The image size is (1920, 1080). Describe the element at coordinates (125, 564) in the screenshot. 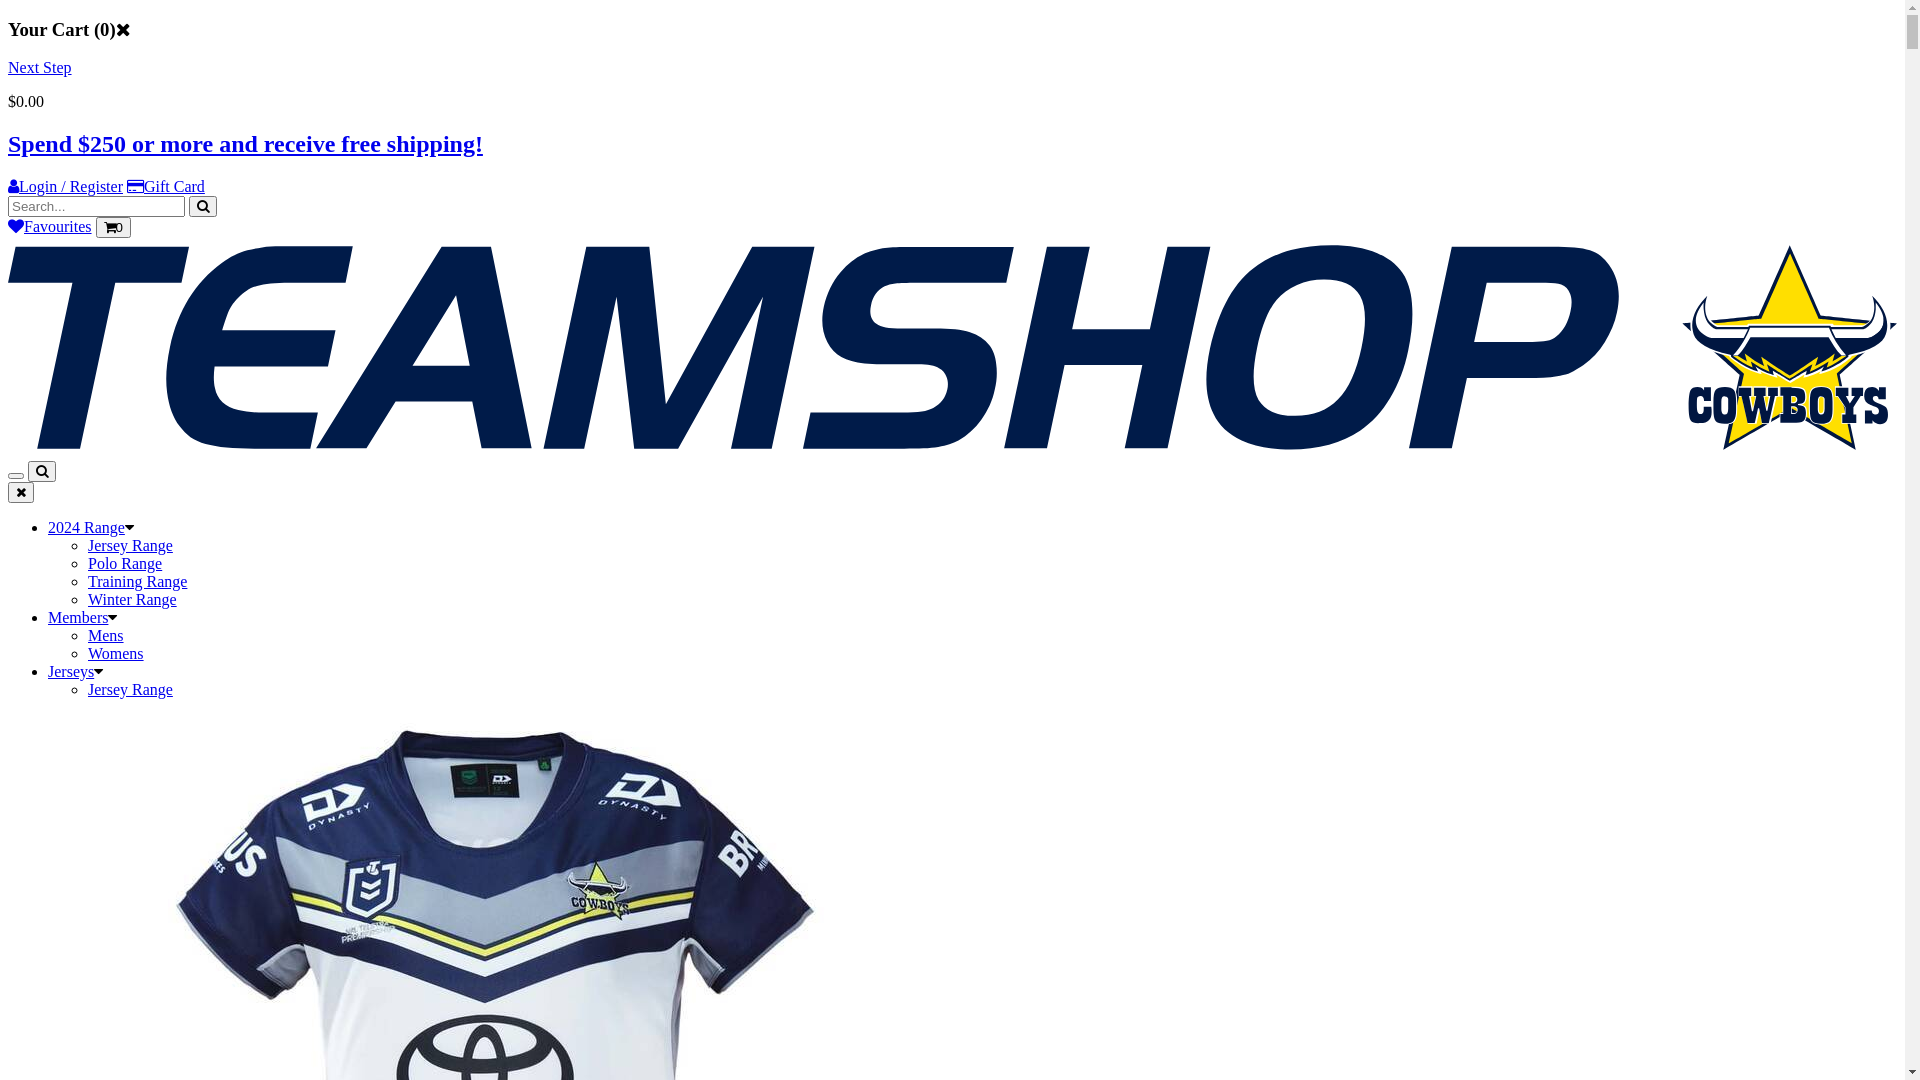

I see `Polo Range` at that location.